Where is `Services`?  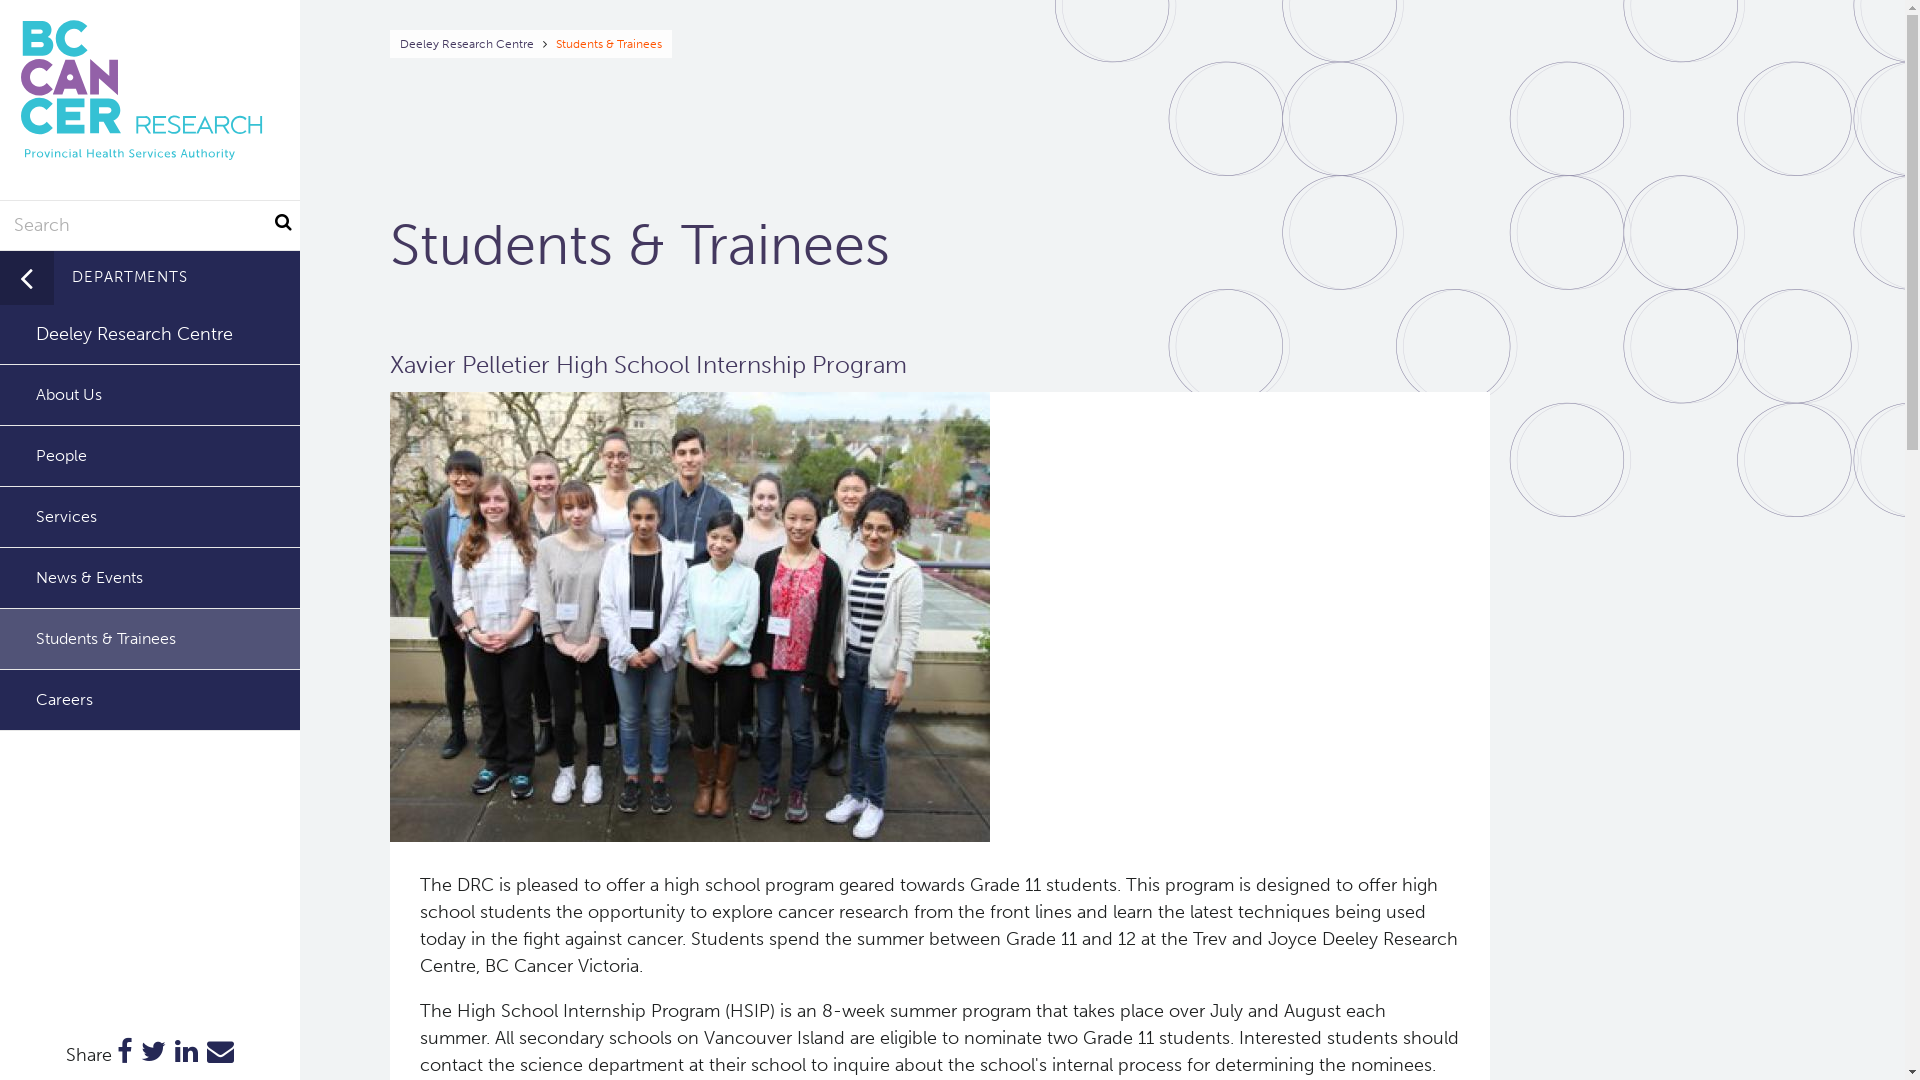
Services is located at coordinates (150, 516).